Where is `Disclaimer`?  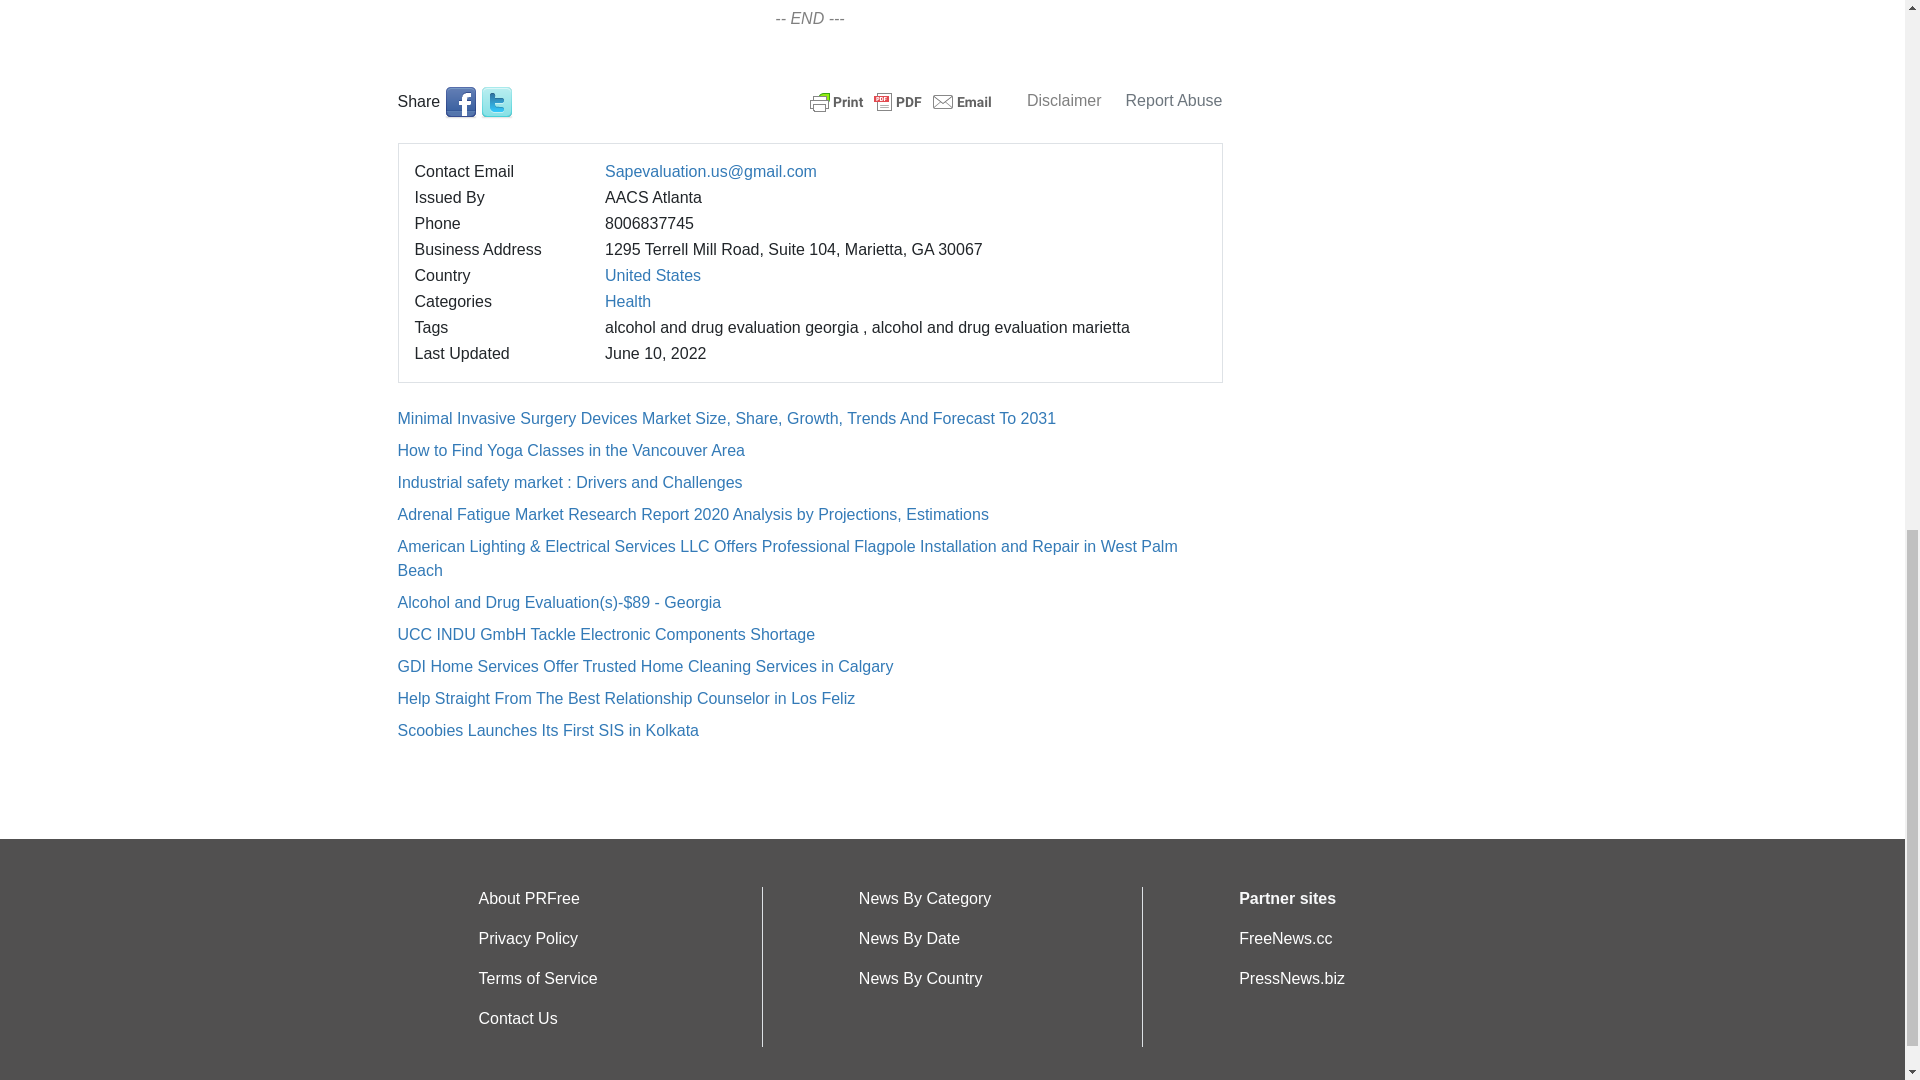
Disclaimer is located at coordinates (1064, 100).